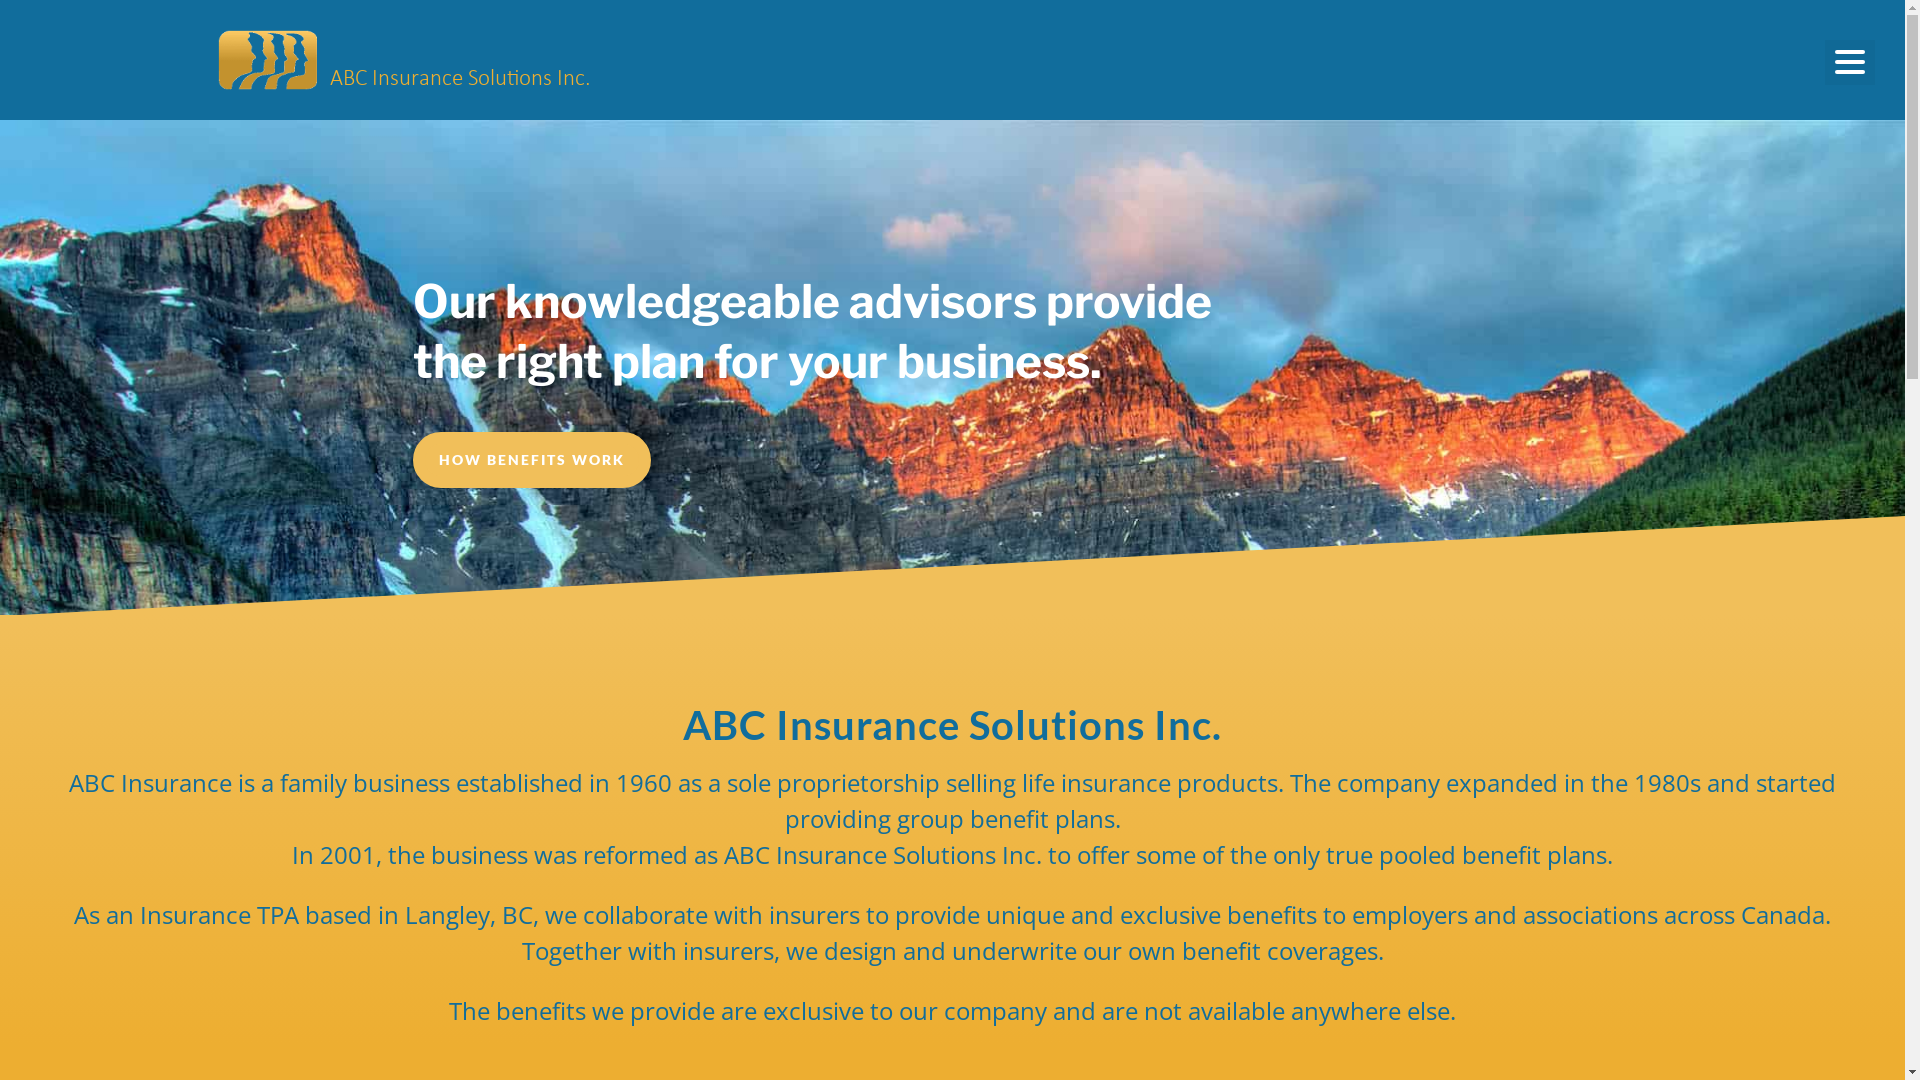  What do you see at coordinates (531, 460) in the screenshot?
I see `HOW BENEFITS WORK` at bounding box center [531, 460].